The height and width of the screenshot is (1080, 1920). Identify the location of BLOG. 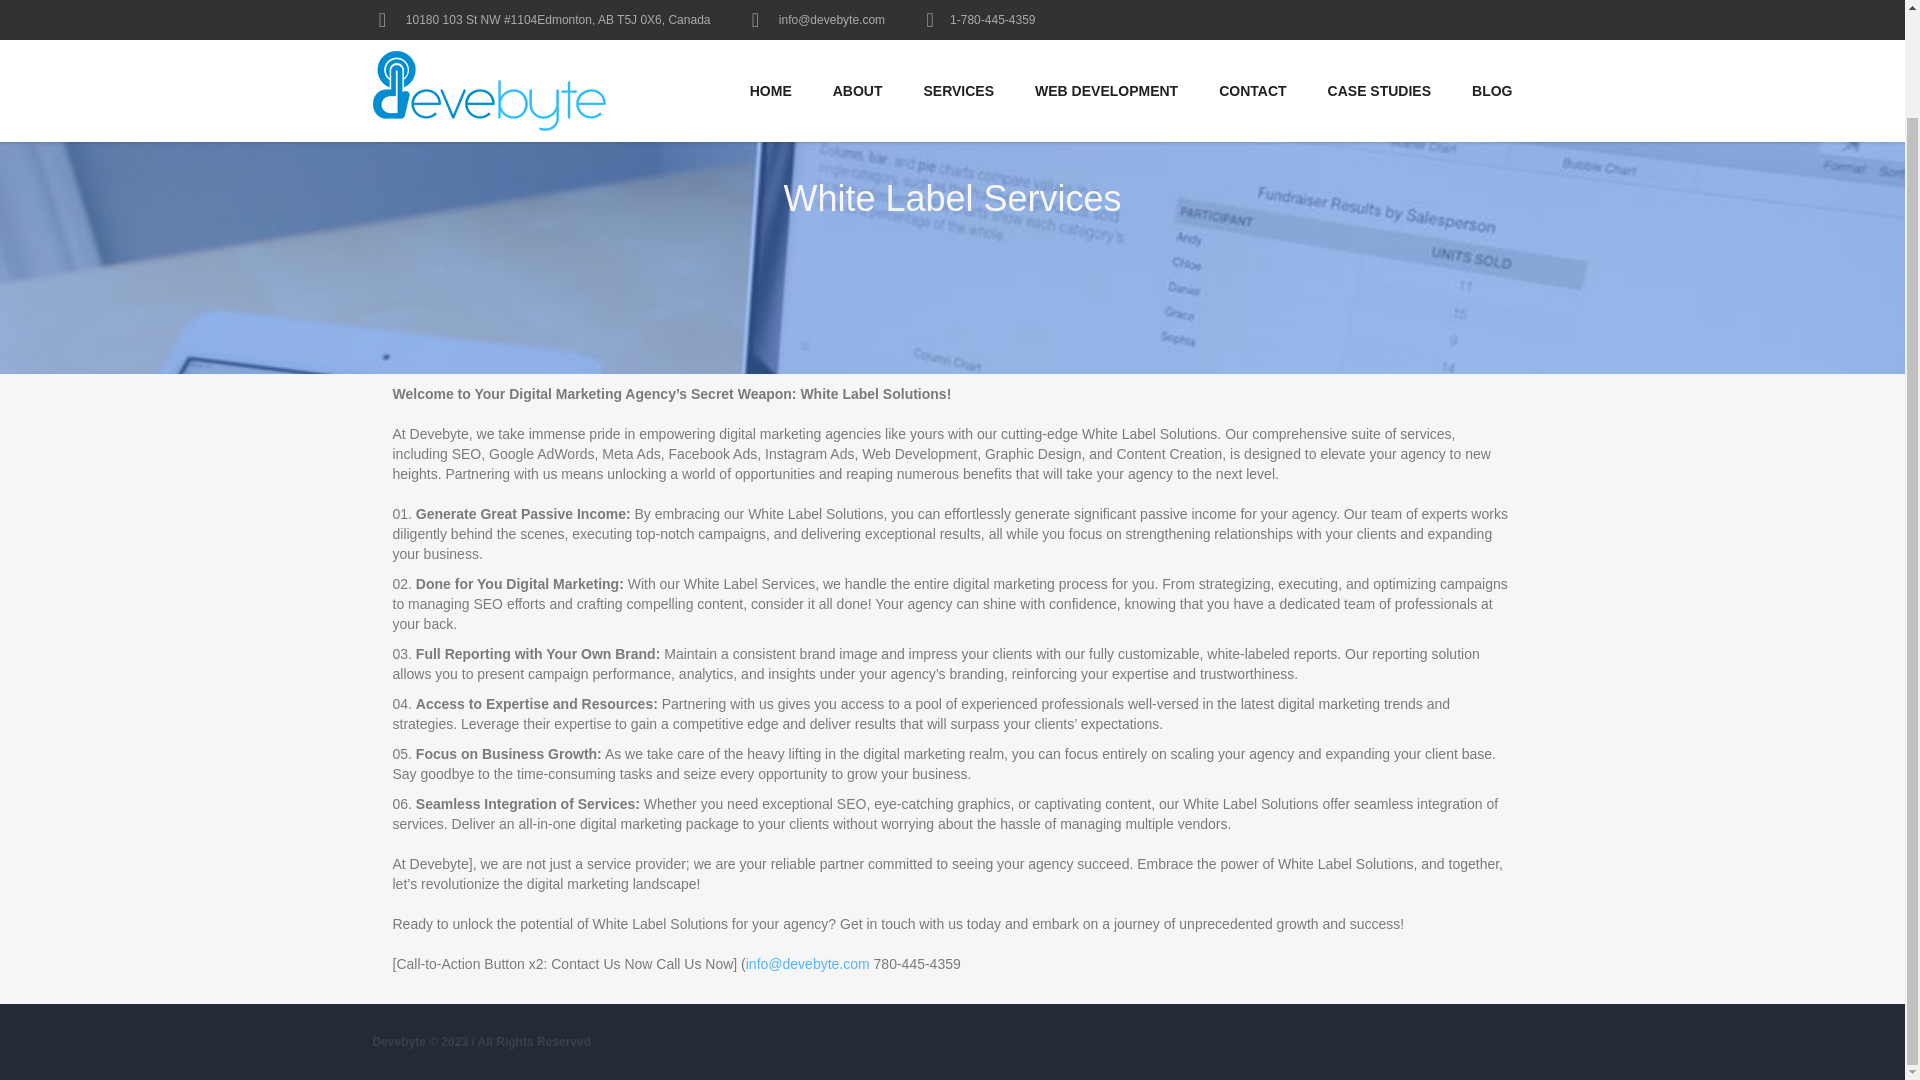
(1492, 12).